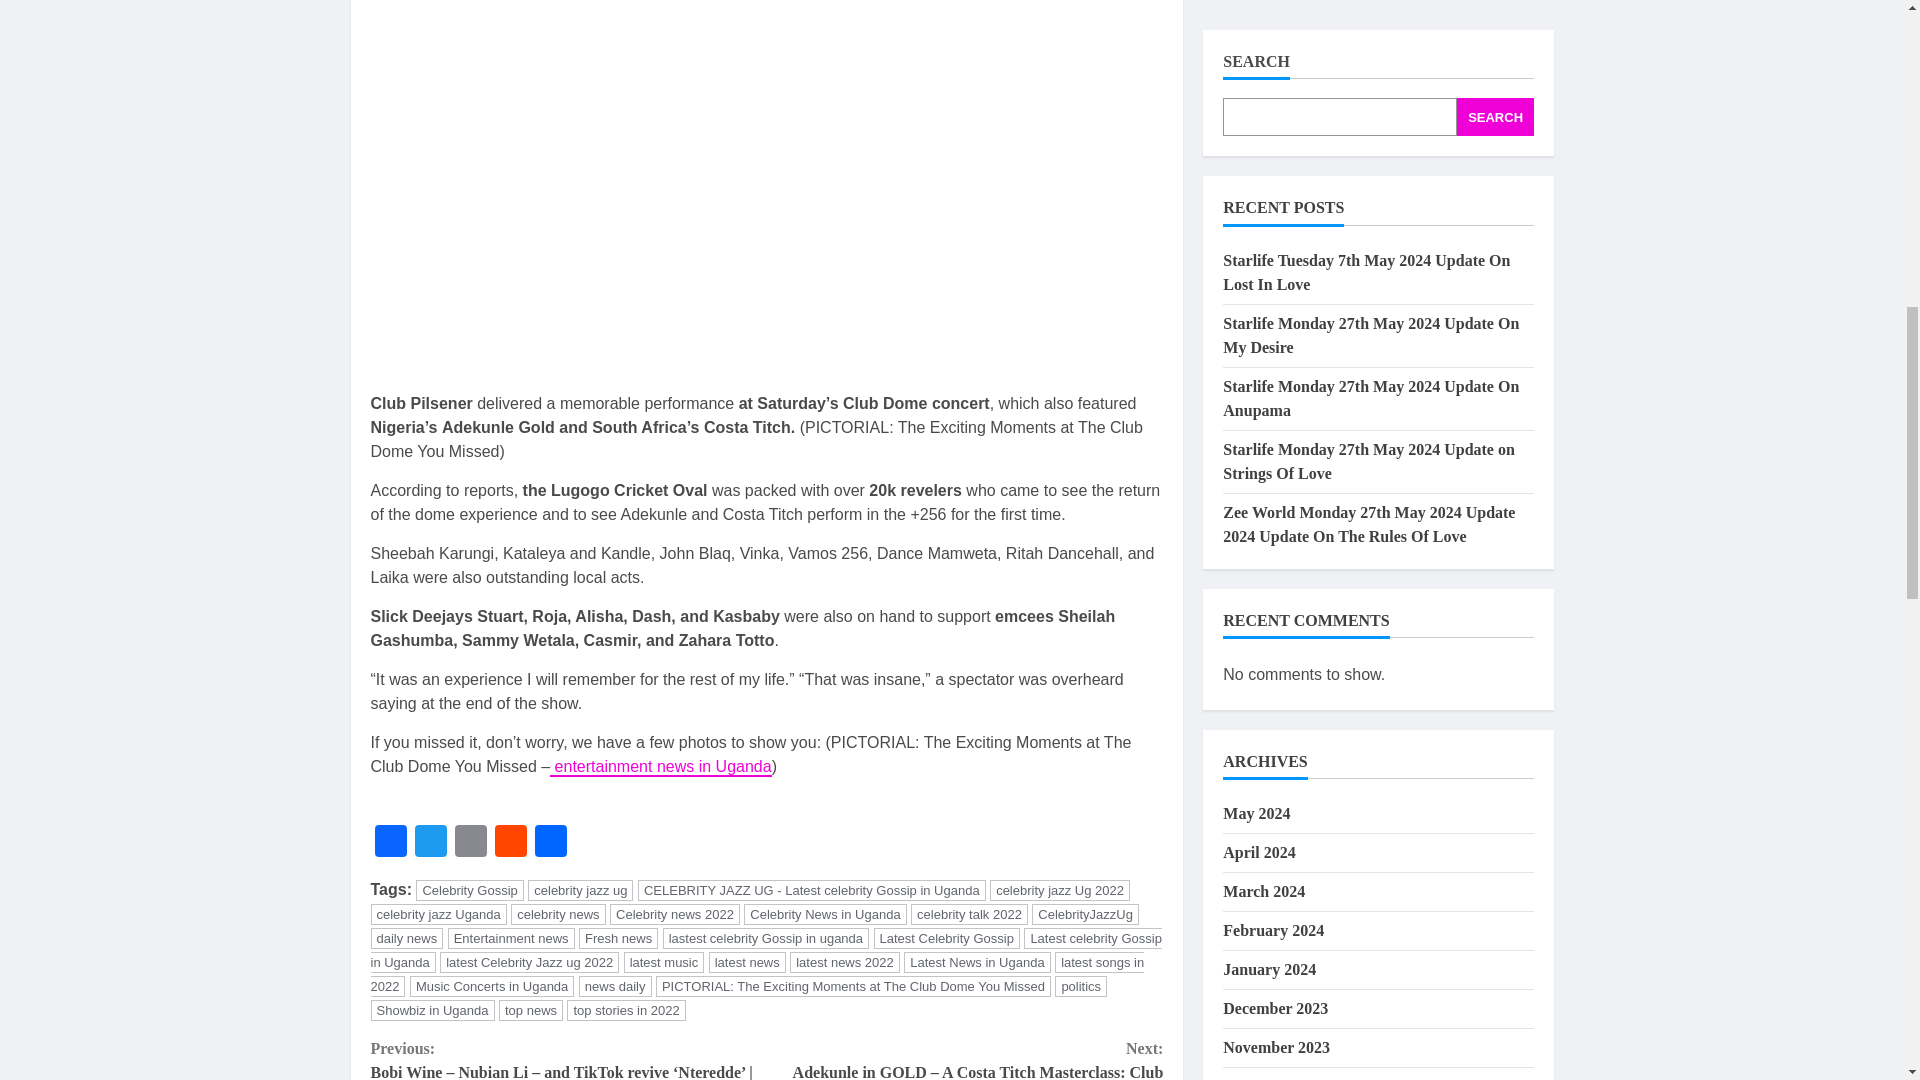  Describe the element at coordinates (766, 938) in the screenshot. I see `lastest celebrity Gossip in uganda` at that location.